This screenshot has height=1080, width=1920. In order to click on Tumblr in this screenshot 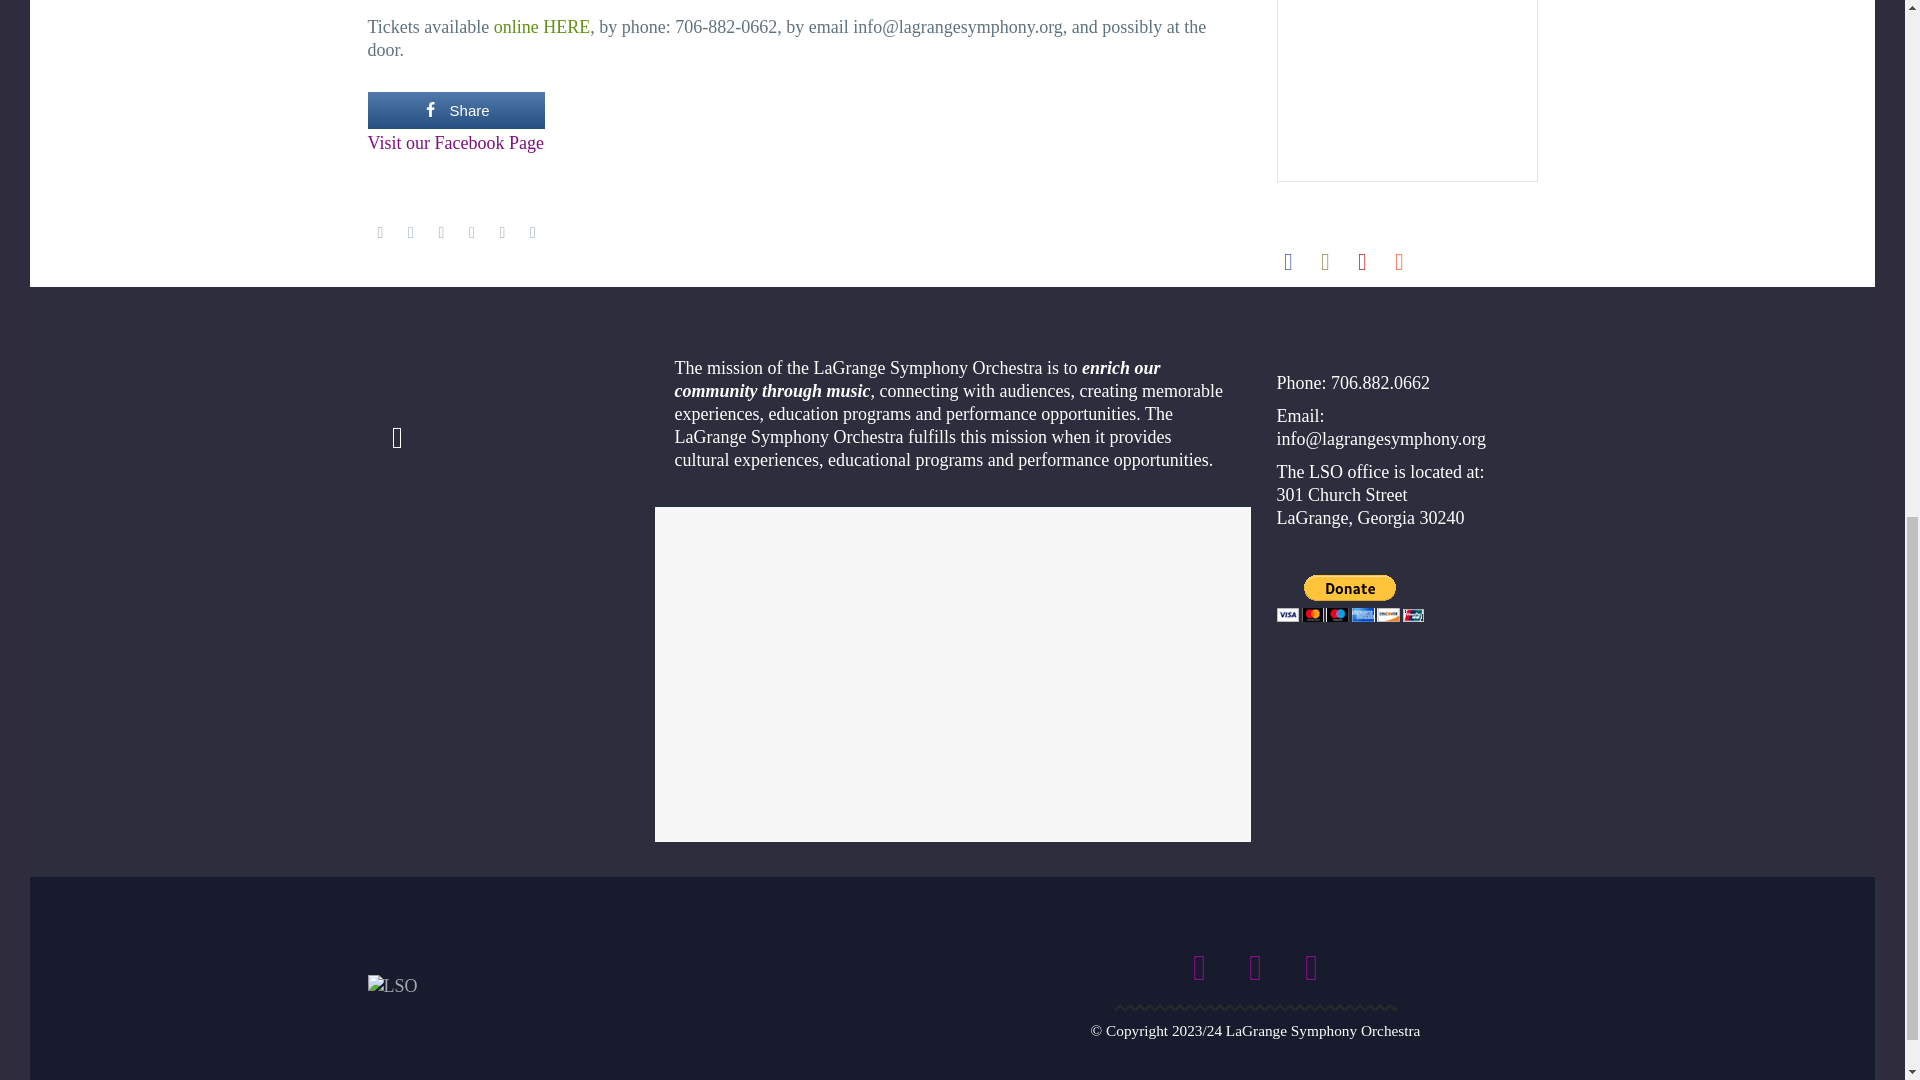, I will do `click(472, 232)`.